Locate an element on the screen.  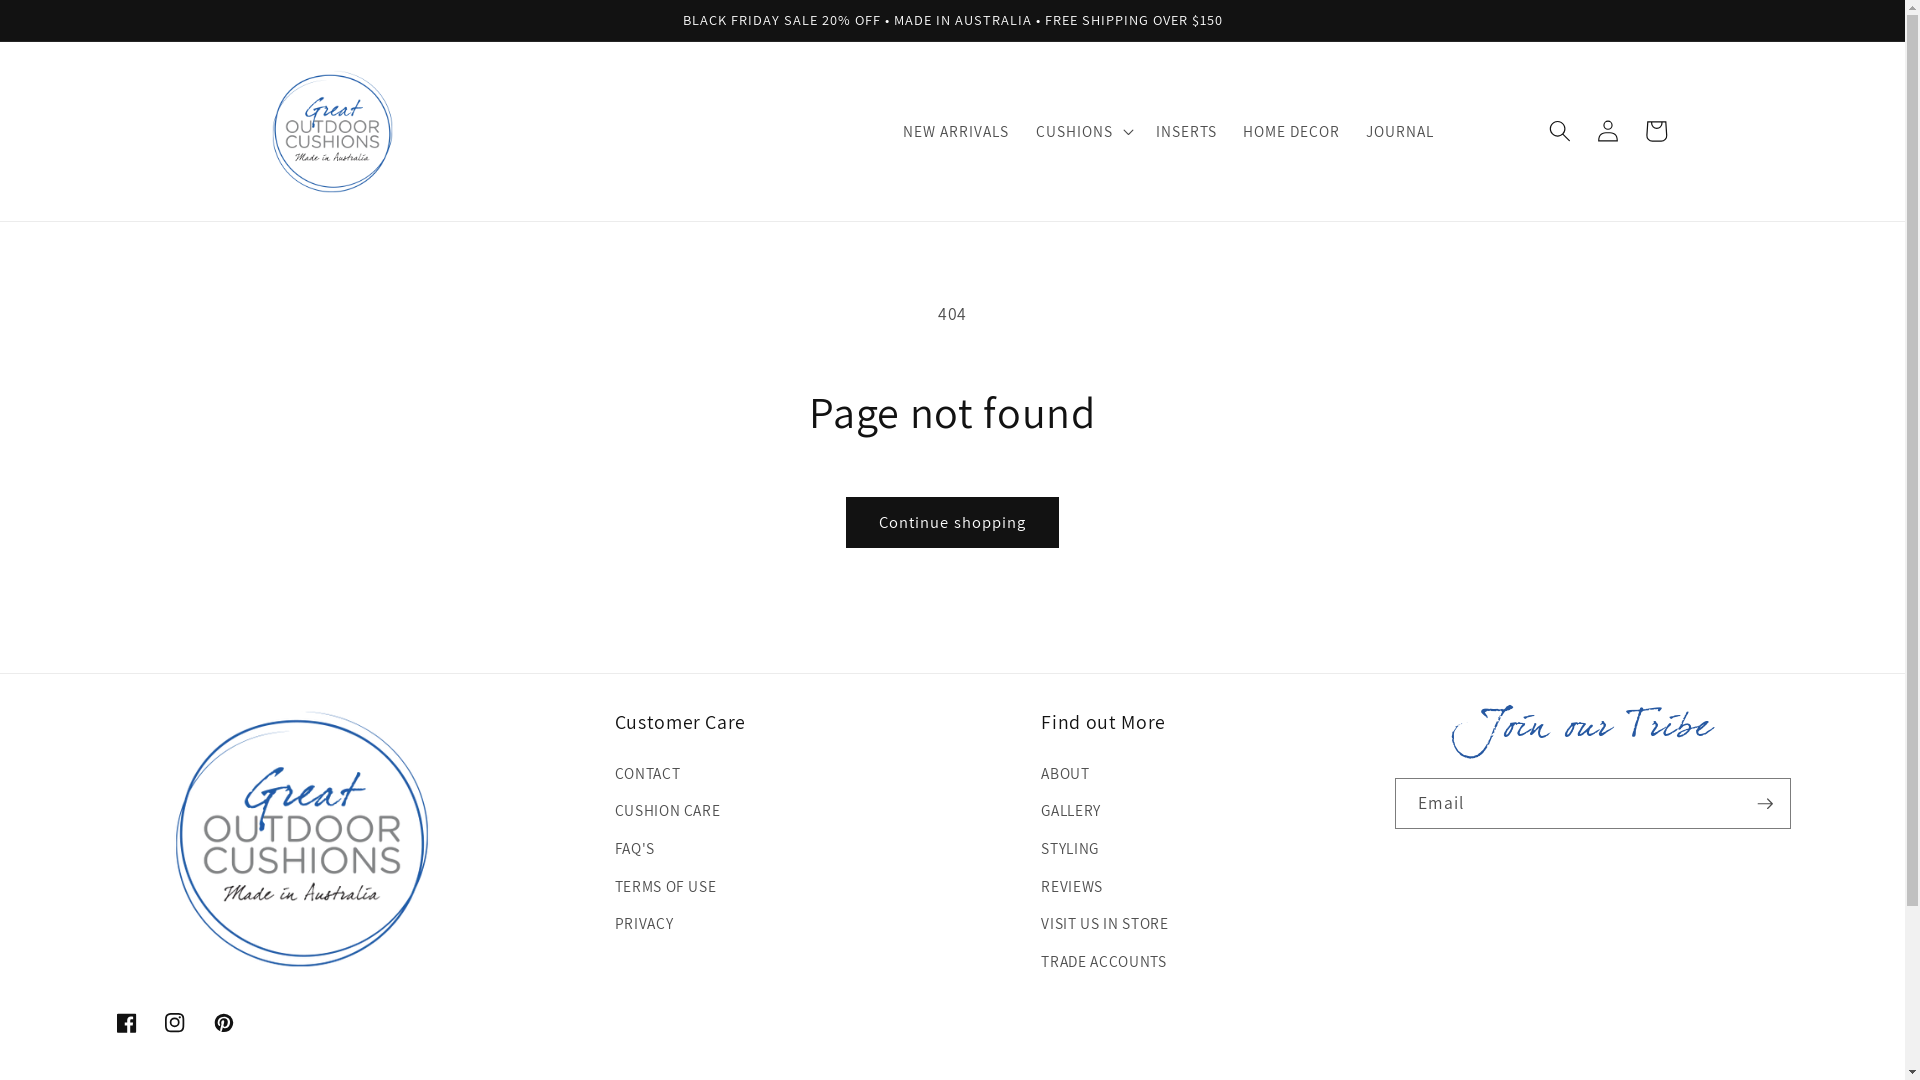
FAQ'S is located at coordinates (635, 849).